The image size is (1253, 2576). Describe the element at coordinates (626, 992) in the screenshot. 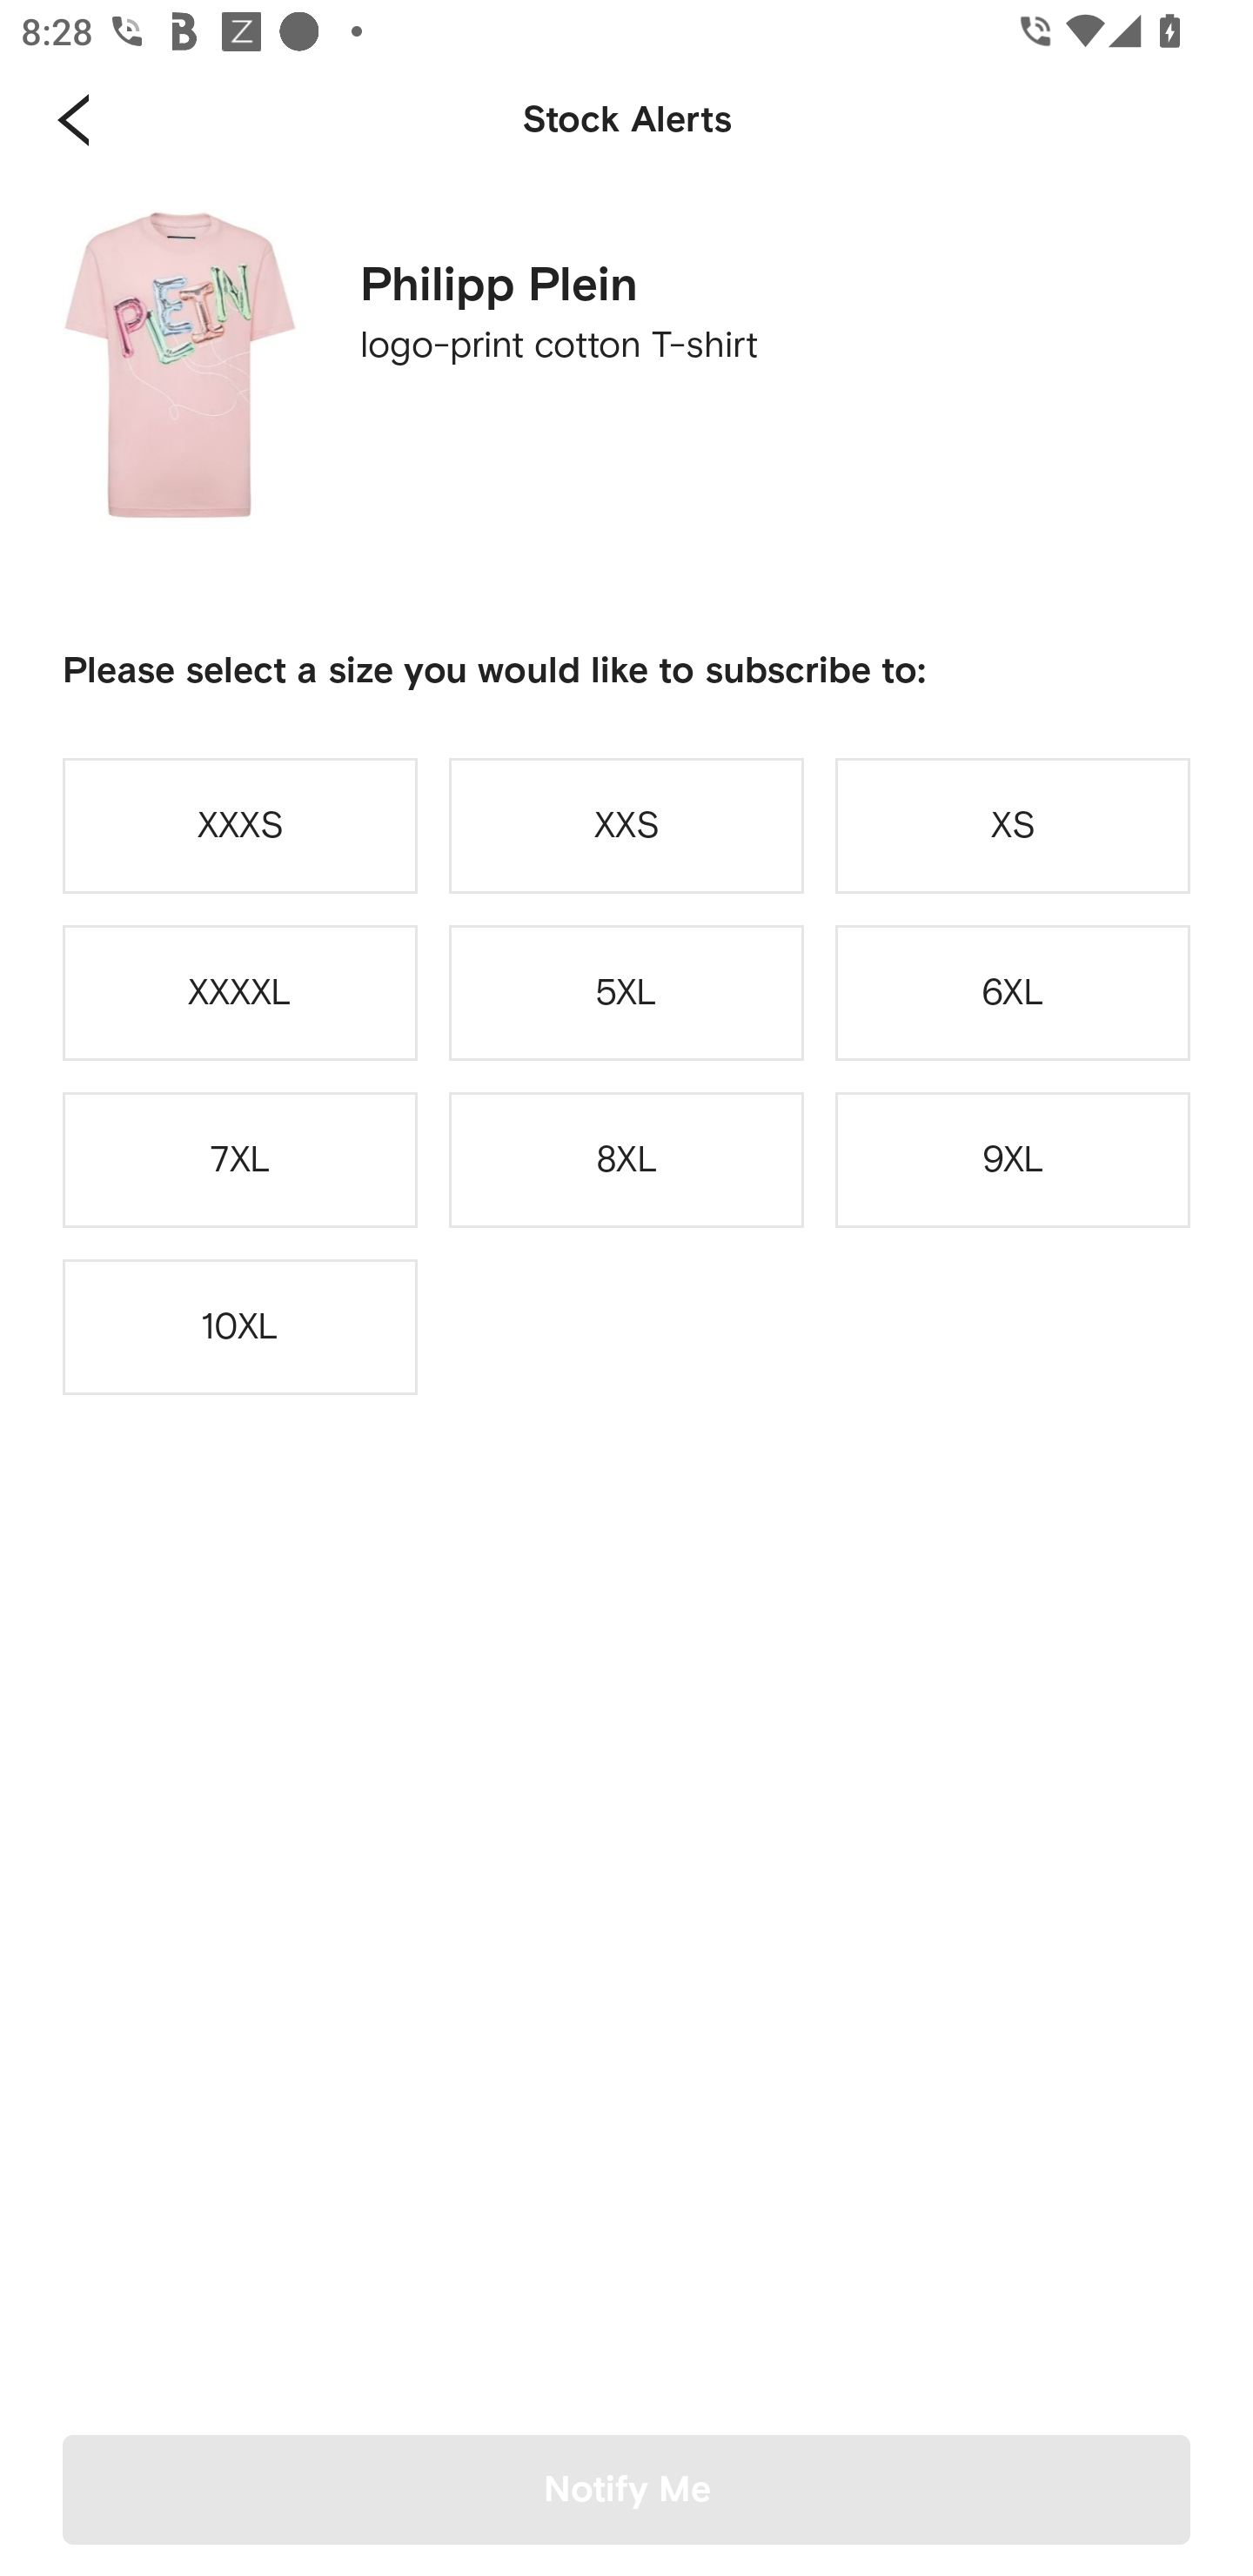

I see `5XL` at that location.